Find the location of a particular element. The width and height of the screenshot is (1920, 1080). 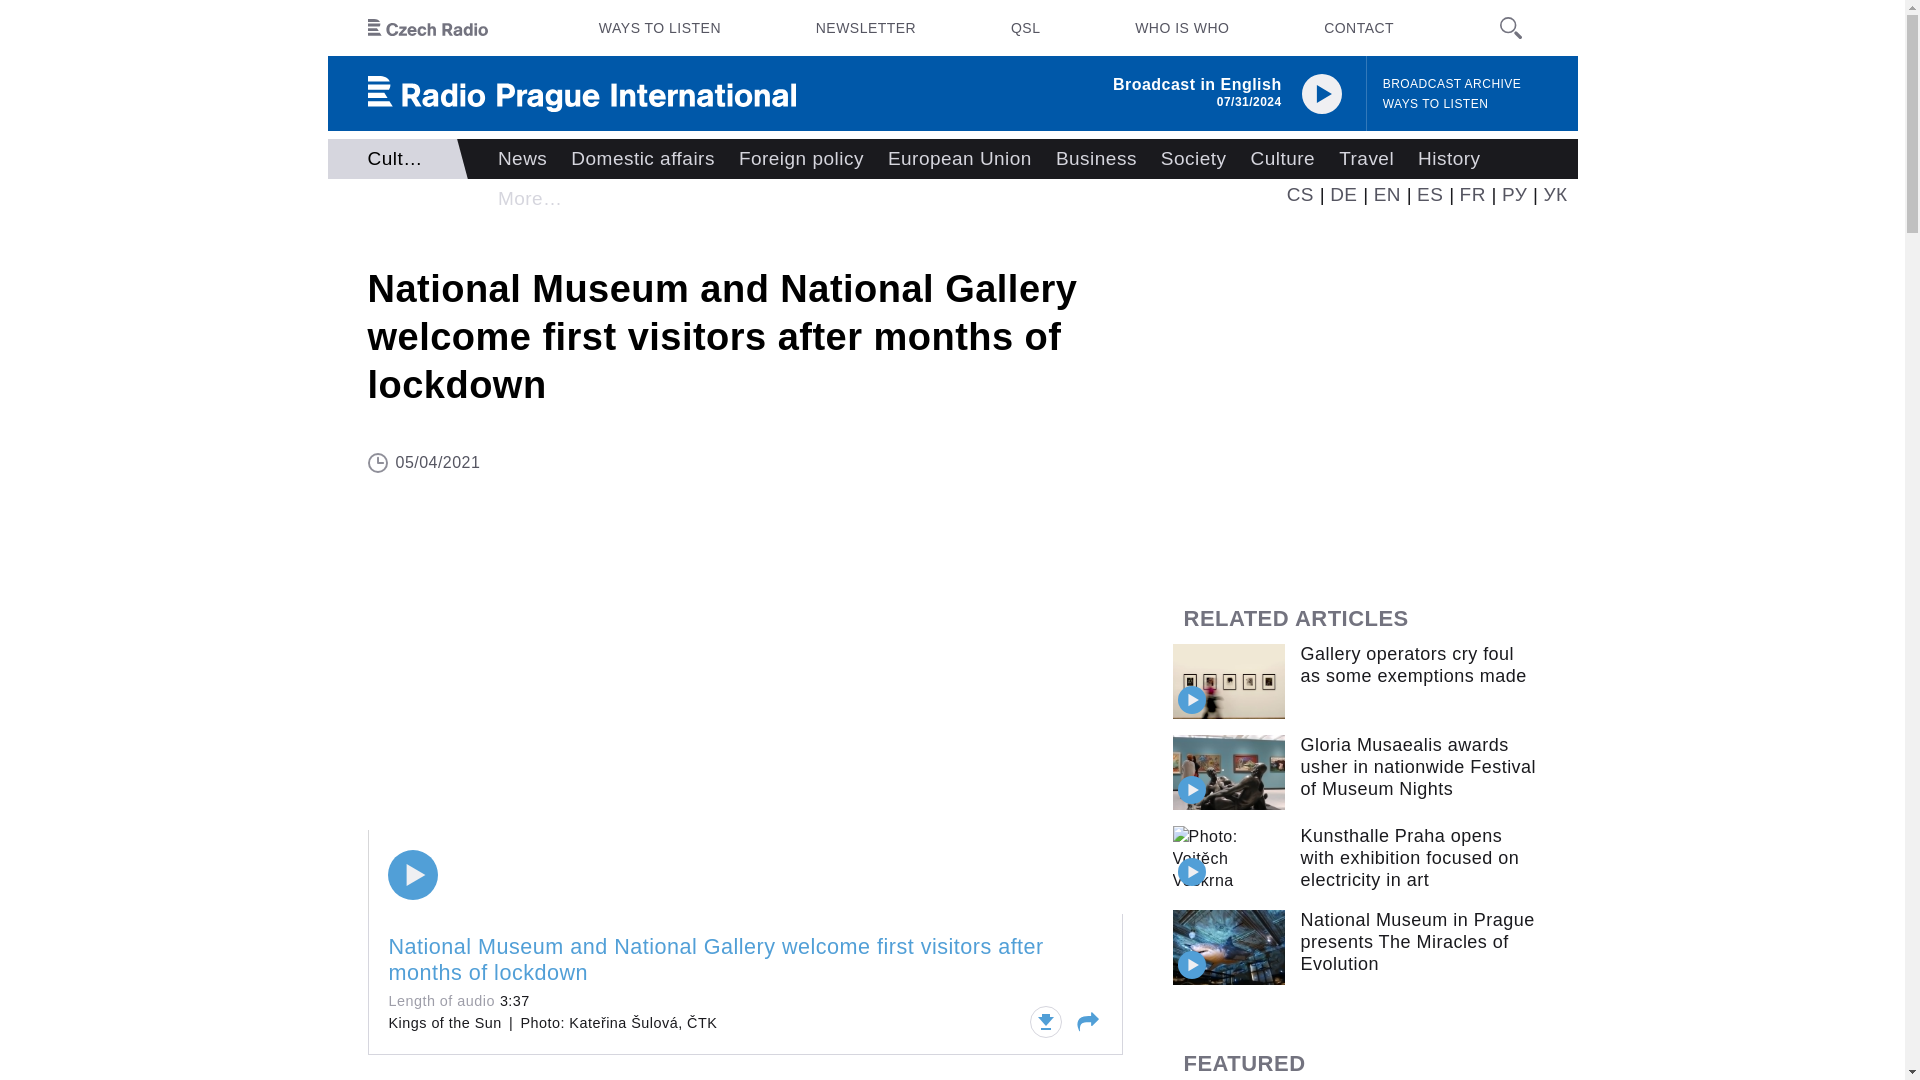

BROADCAST ARCHIVE is located at coordinates (1452, 84).